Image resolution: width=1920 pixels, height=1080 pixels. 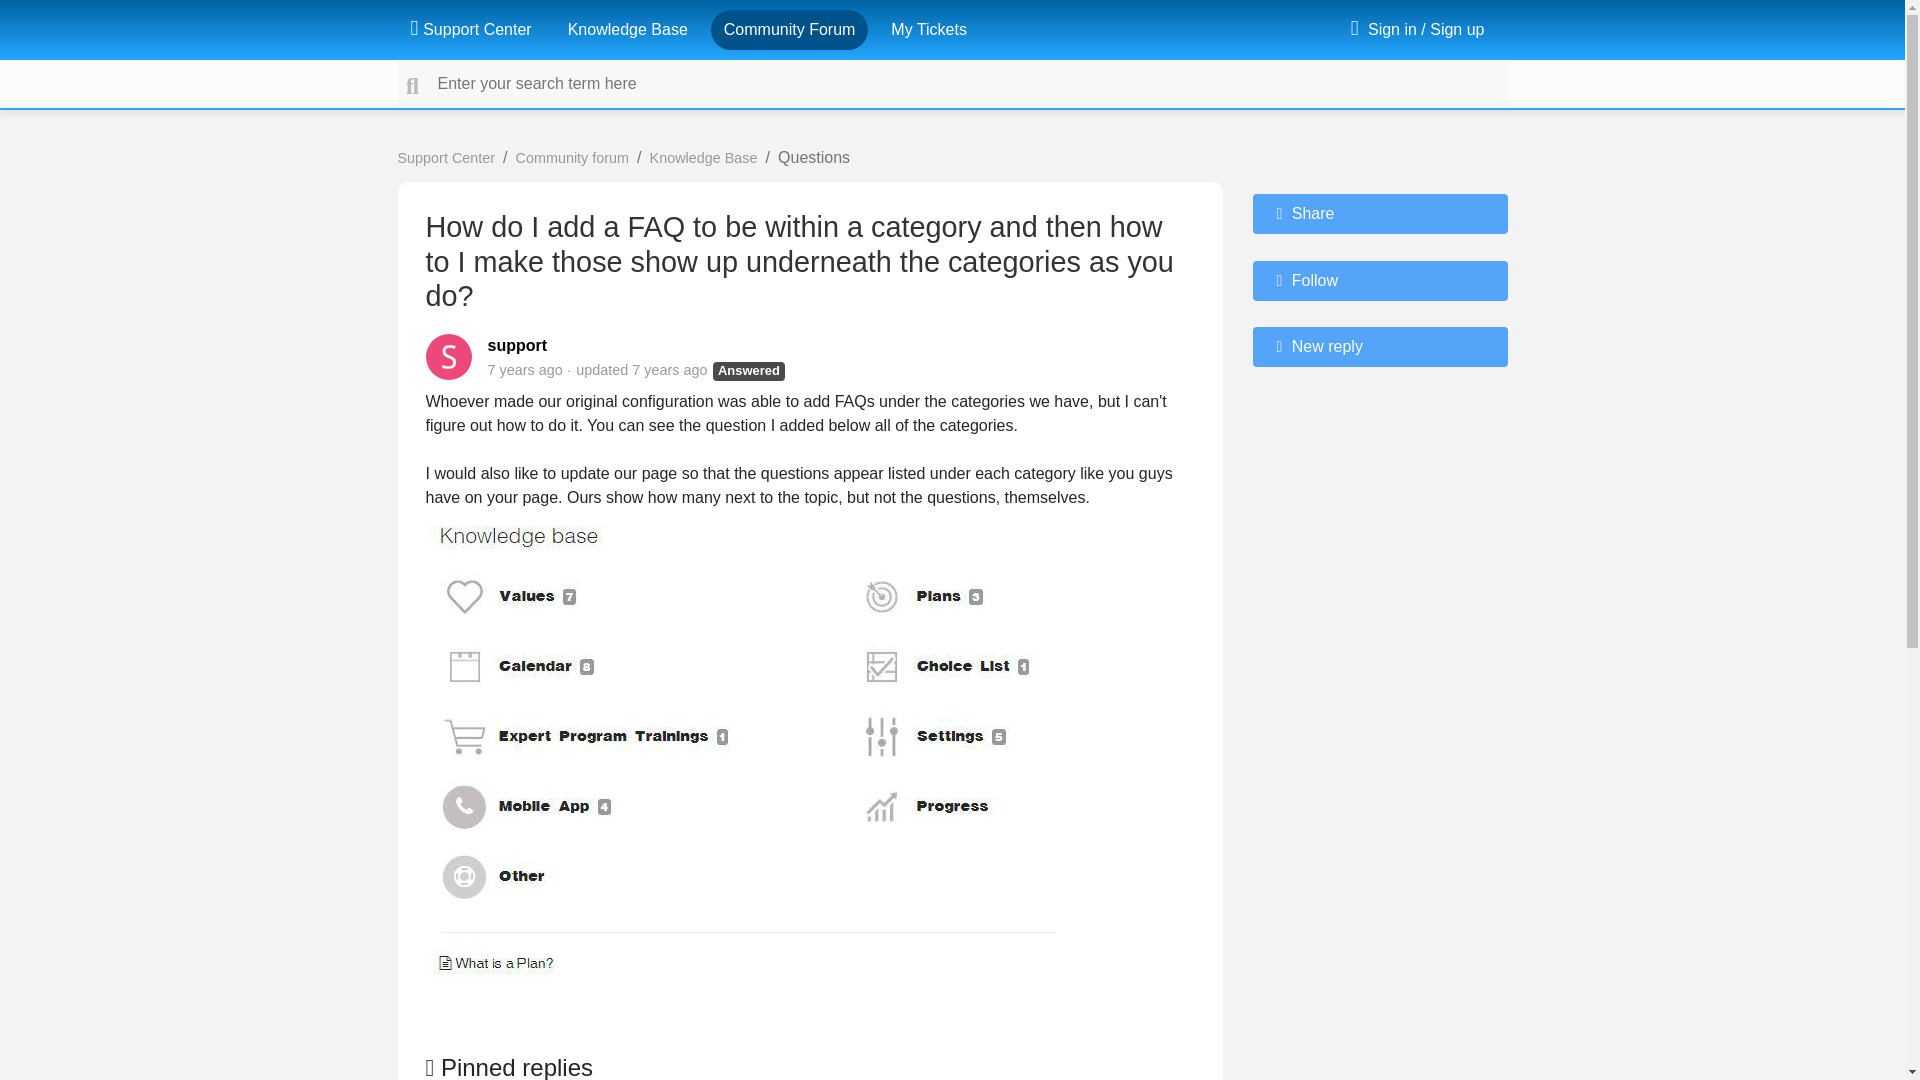 What do you see at coordinates (470, 29) in the screenshot?
I see `Support Center` at bounding box center [470, 29].